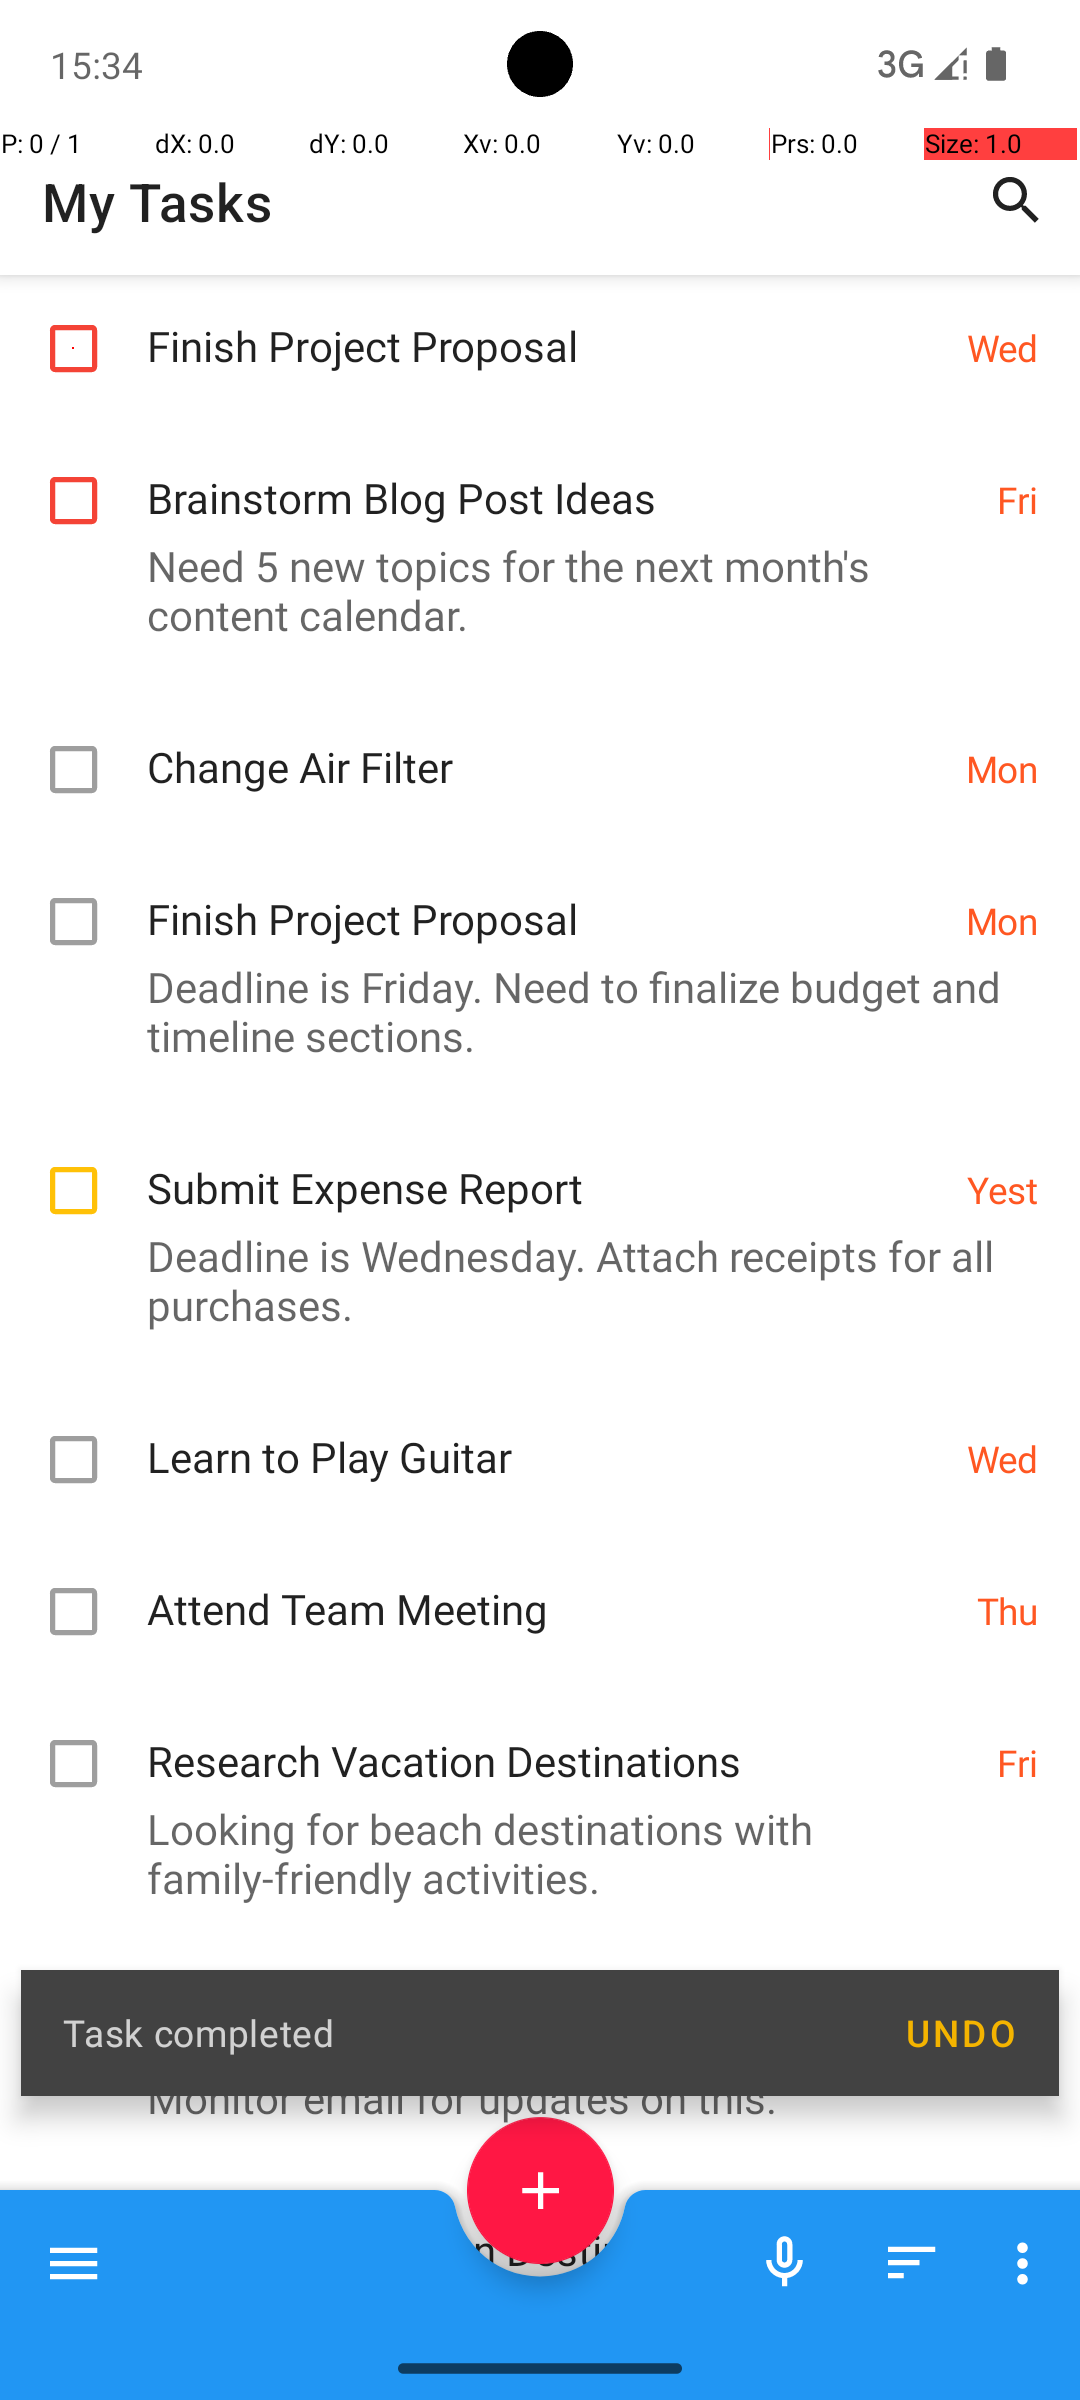 This screenshot has width=1080, height=2400. I want to click on Change Air Filter, so click(546, 882).